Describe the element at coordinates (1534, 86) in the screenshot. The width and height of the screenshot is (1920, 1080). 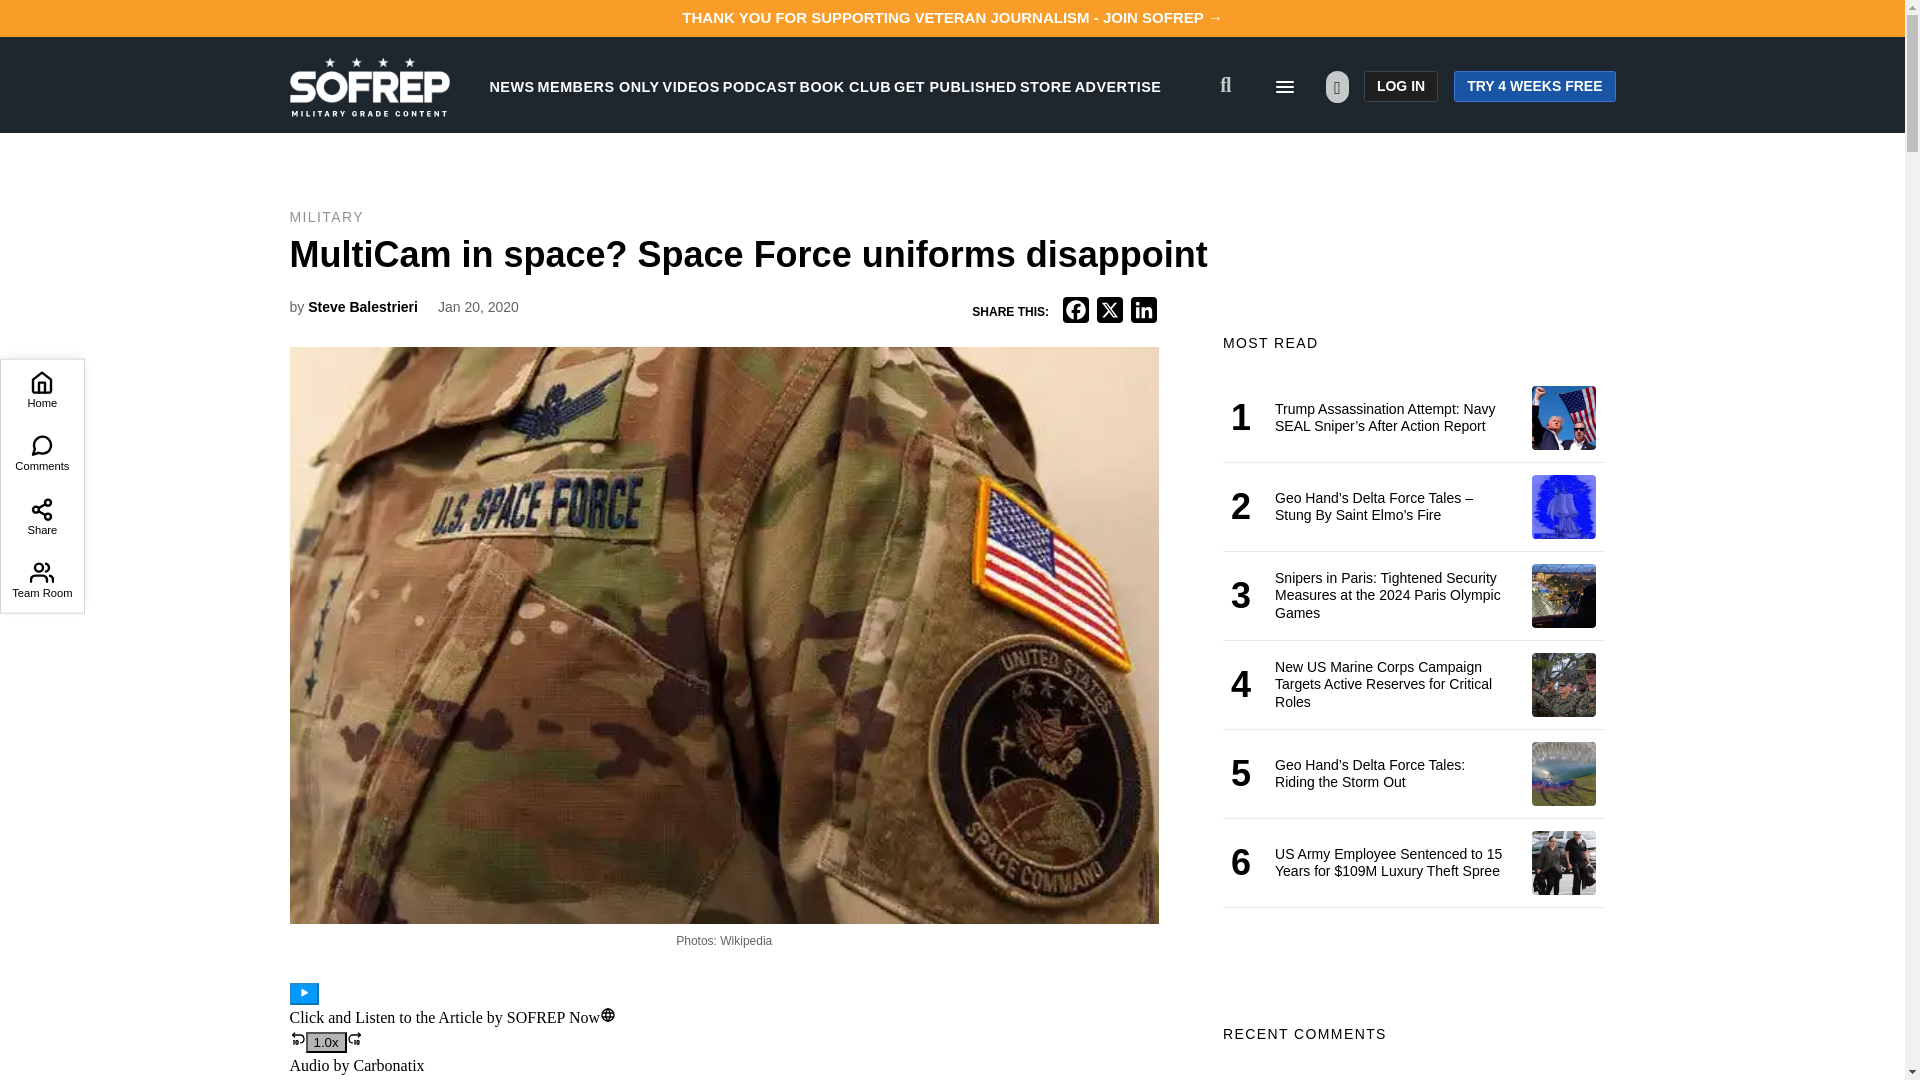
I see `TRY 4 WEEKS FREE` at that location.